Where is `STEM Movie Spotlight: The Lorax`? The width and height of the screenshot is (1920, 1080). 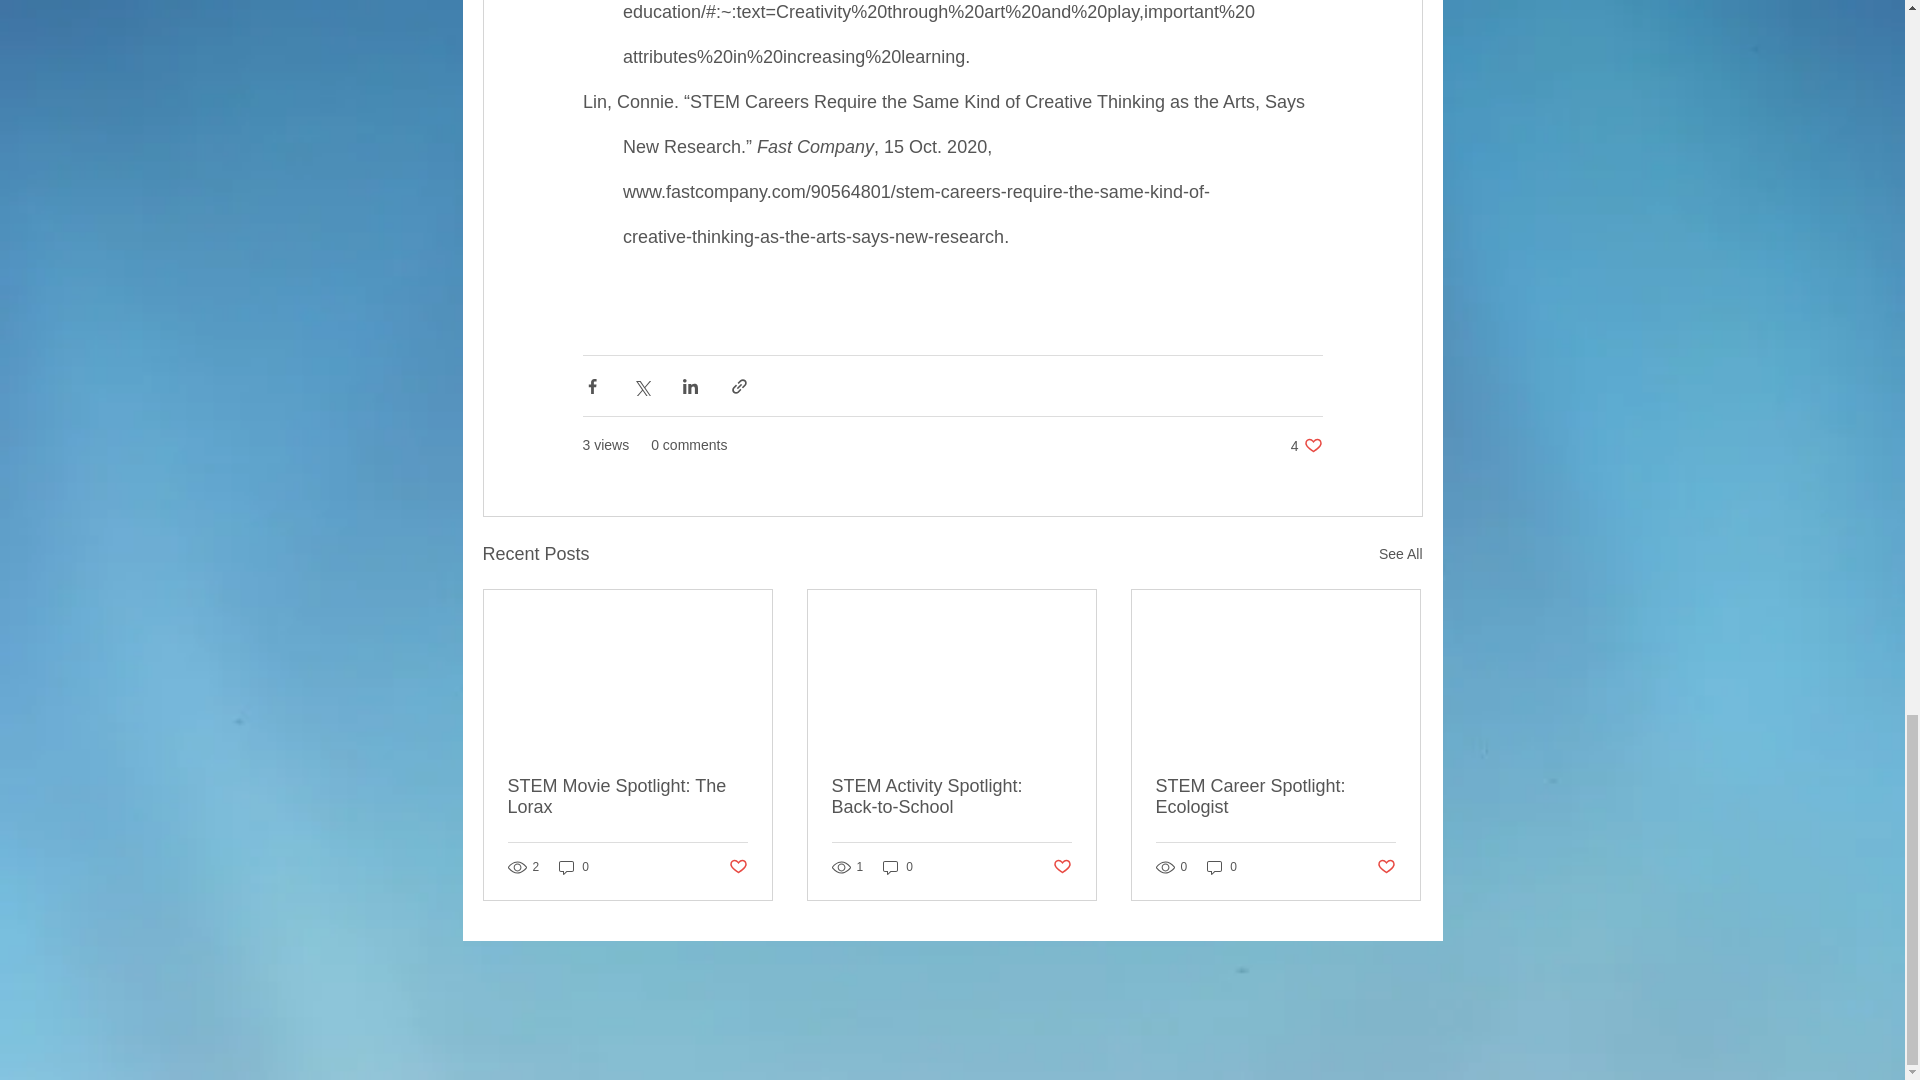
STEM Movie Spotlight: The Lorax is located at coordinates (628, 796).